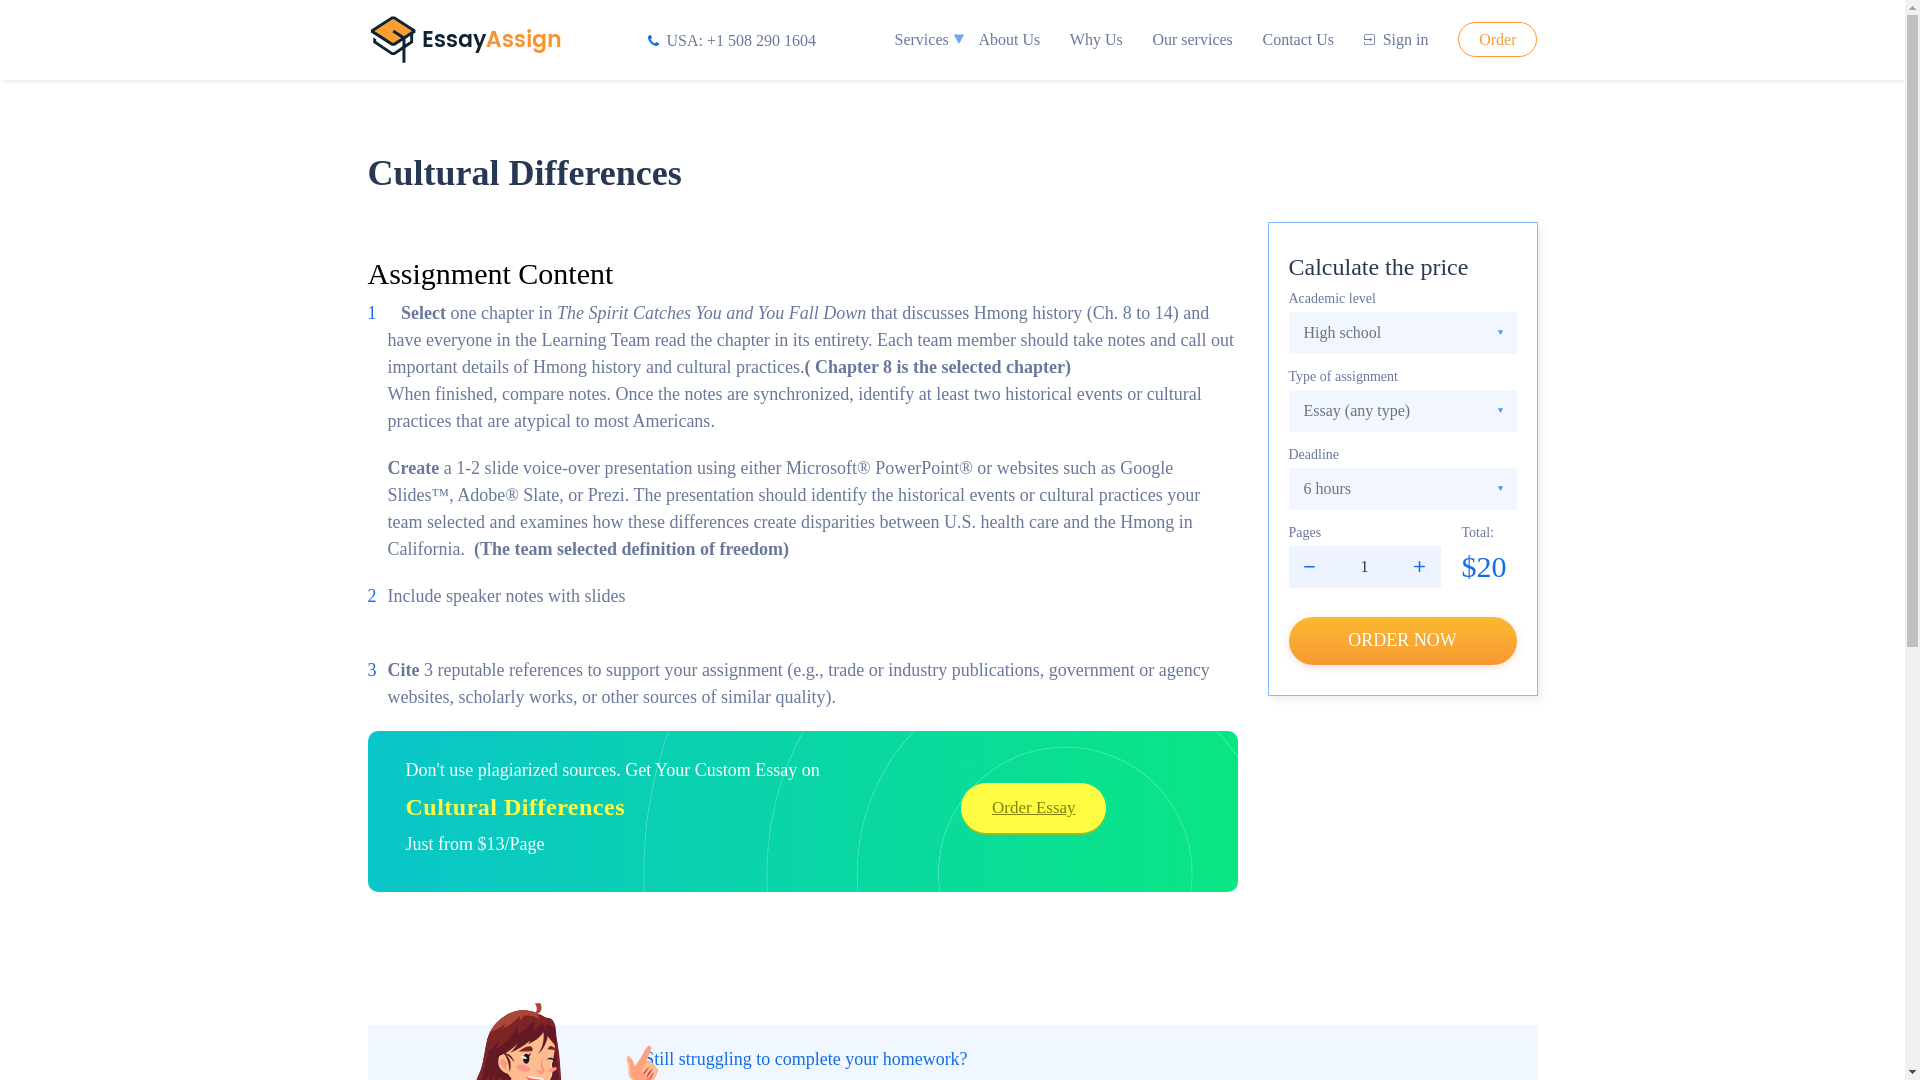  I want to click on Why Us, so click(1096, 39).